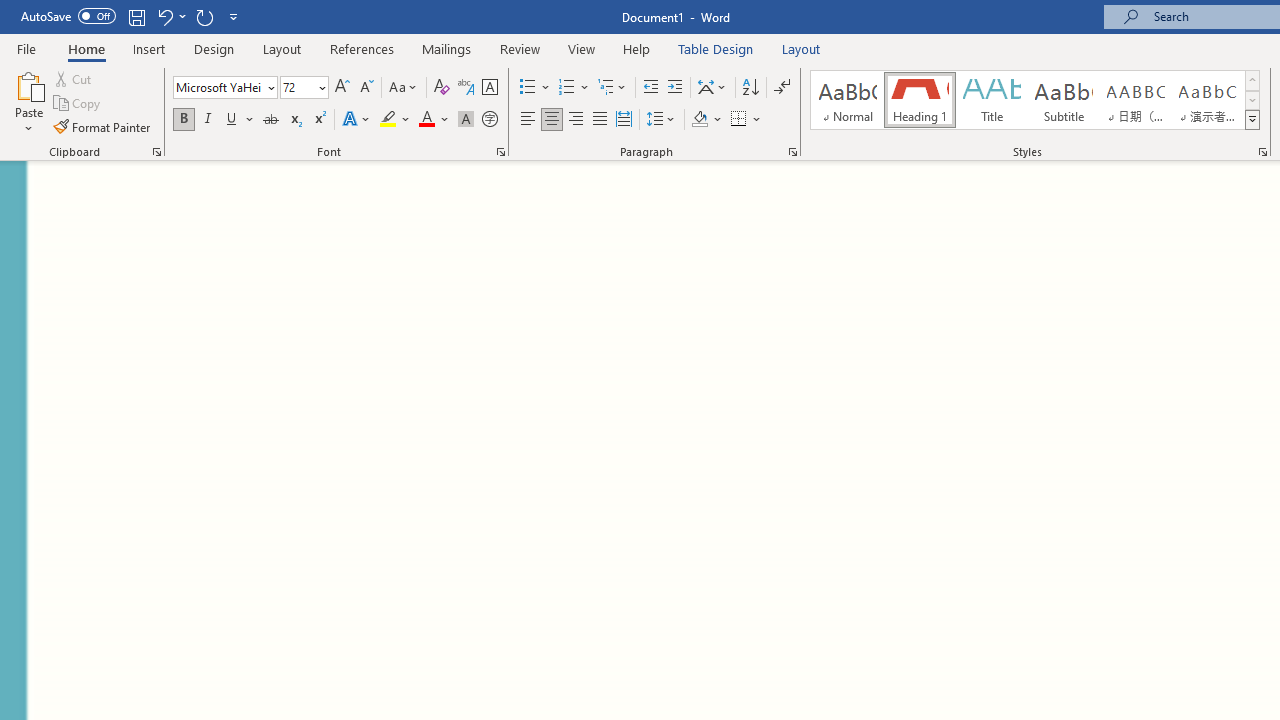 This screenshot has height=720, width=1280. Describe the element at coordinates (706, 120) in the screenshot. I see `Shading` at that location.